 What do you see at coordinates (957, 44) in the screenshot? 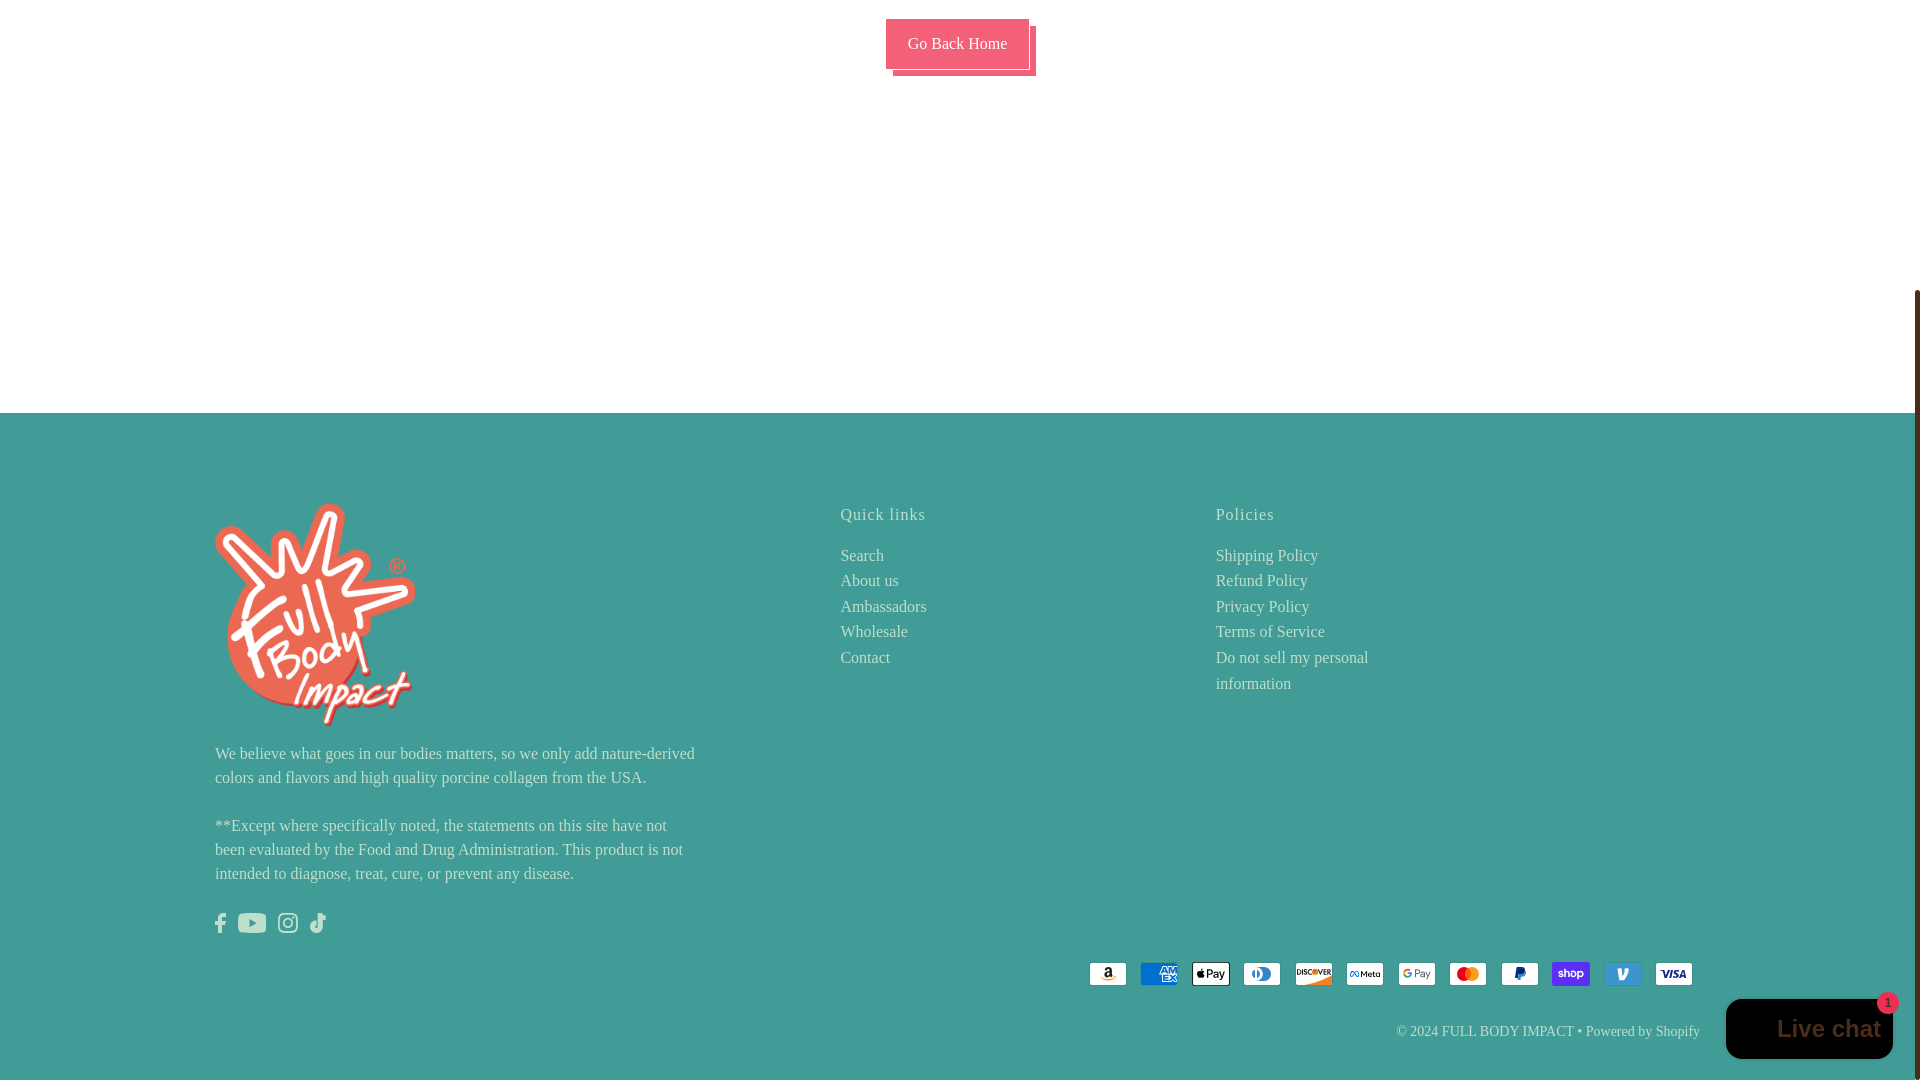
I see `Go Back Home` at bounding box center [957, 44].